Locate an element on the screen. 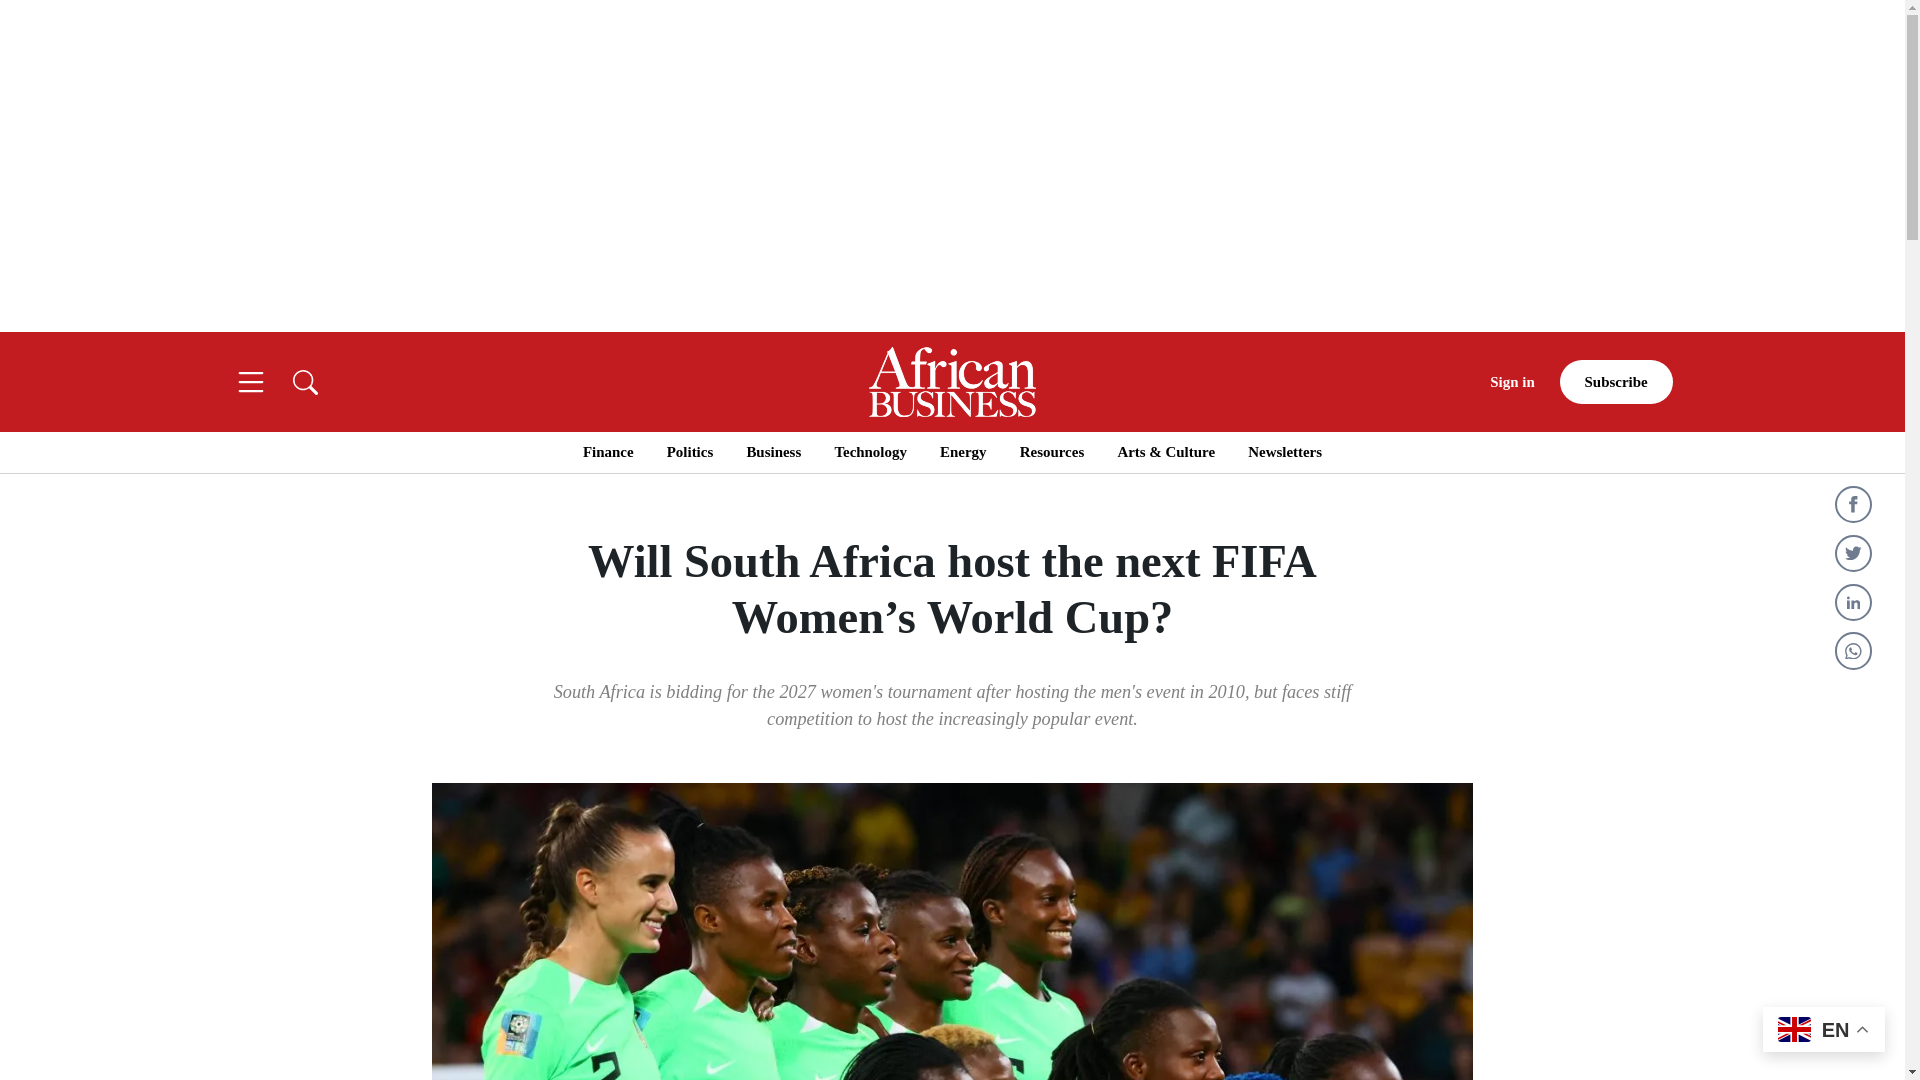  Resources is located at coordinates (1052, 452).